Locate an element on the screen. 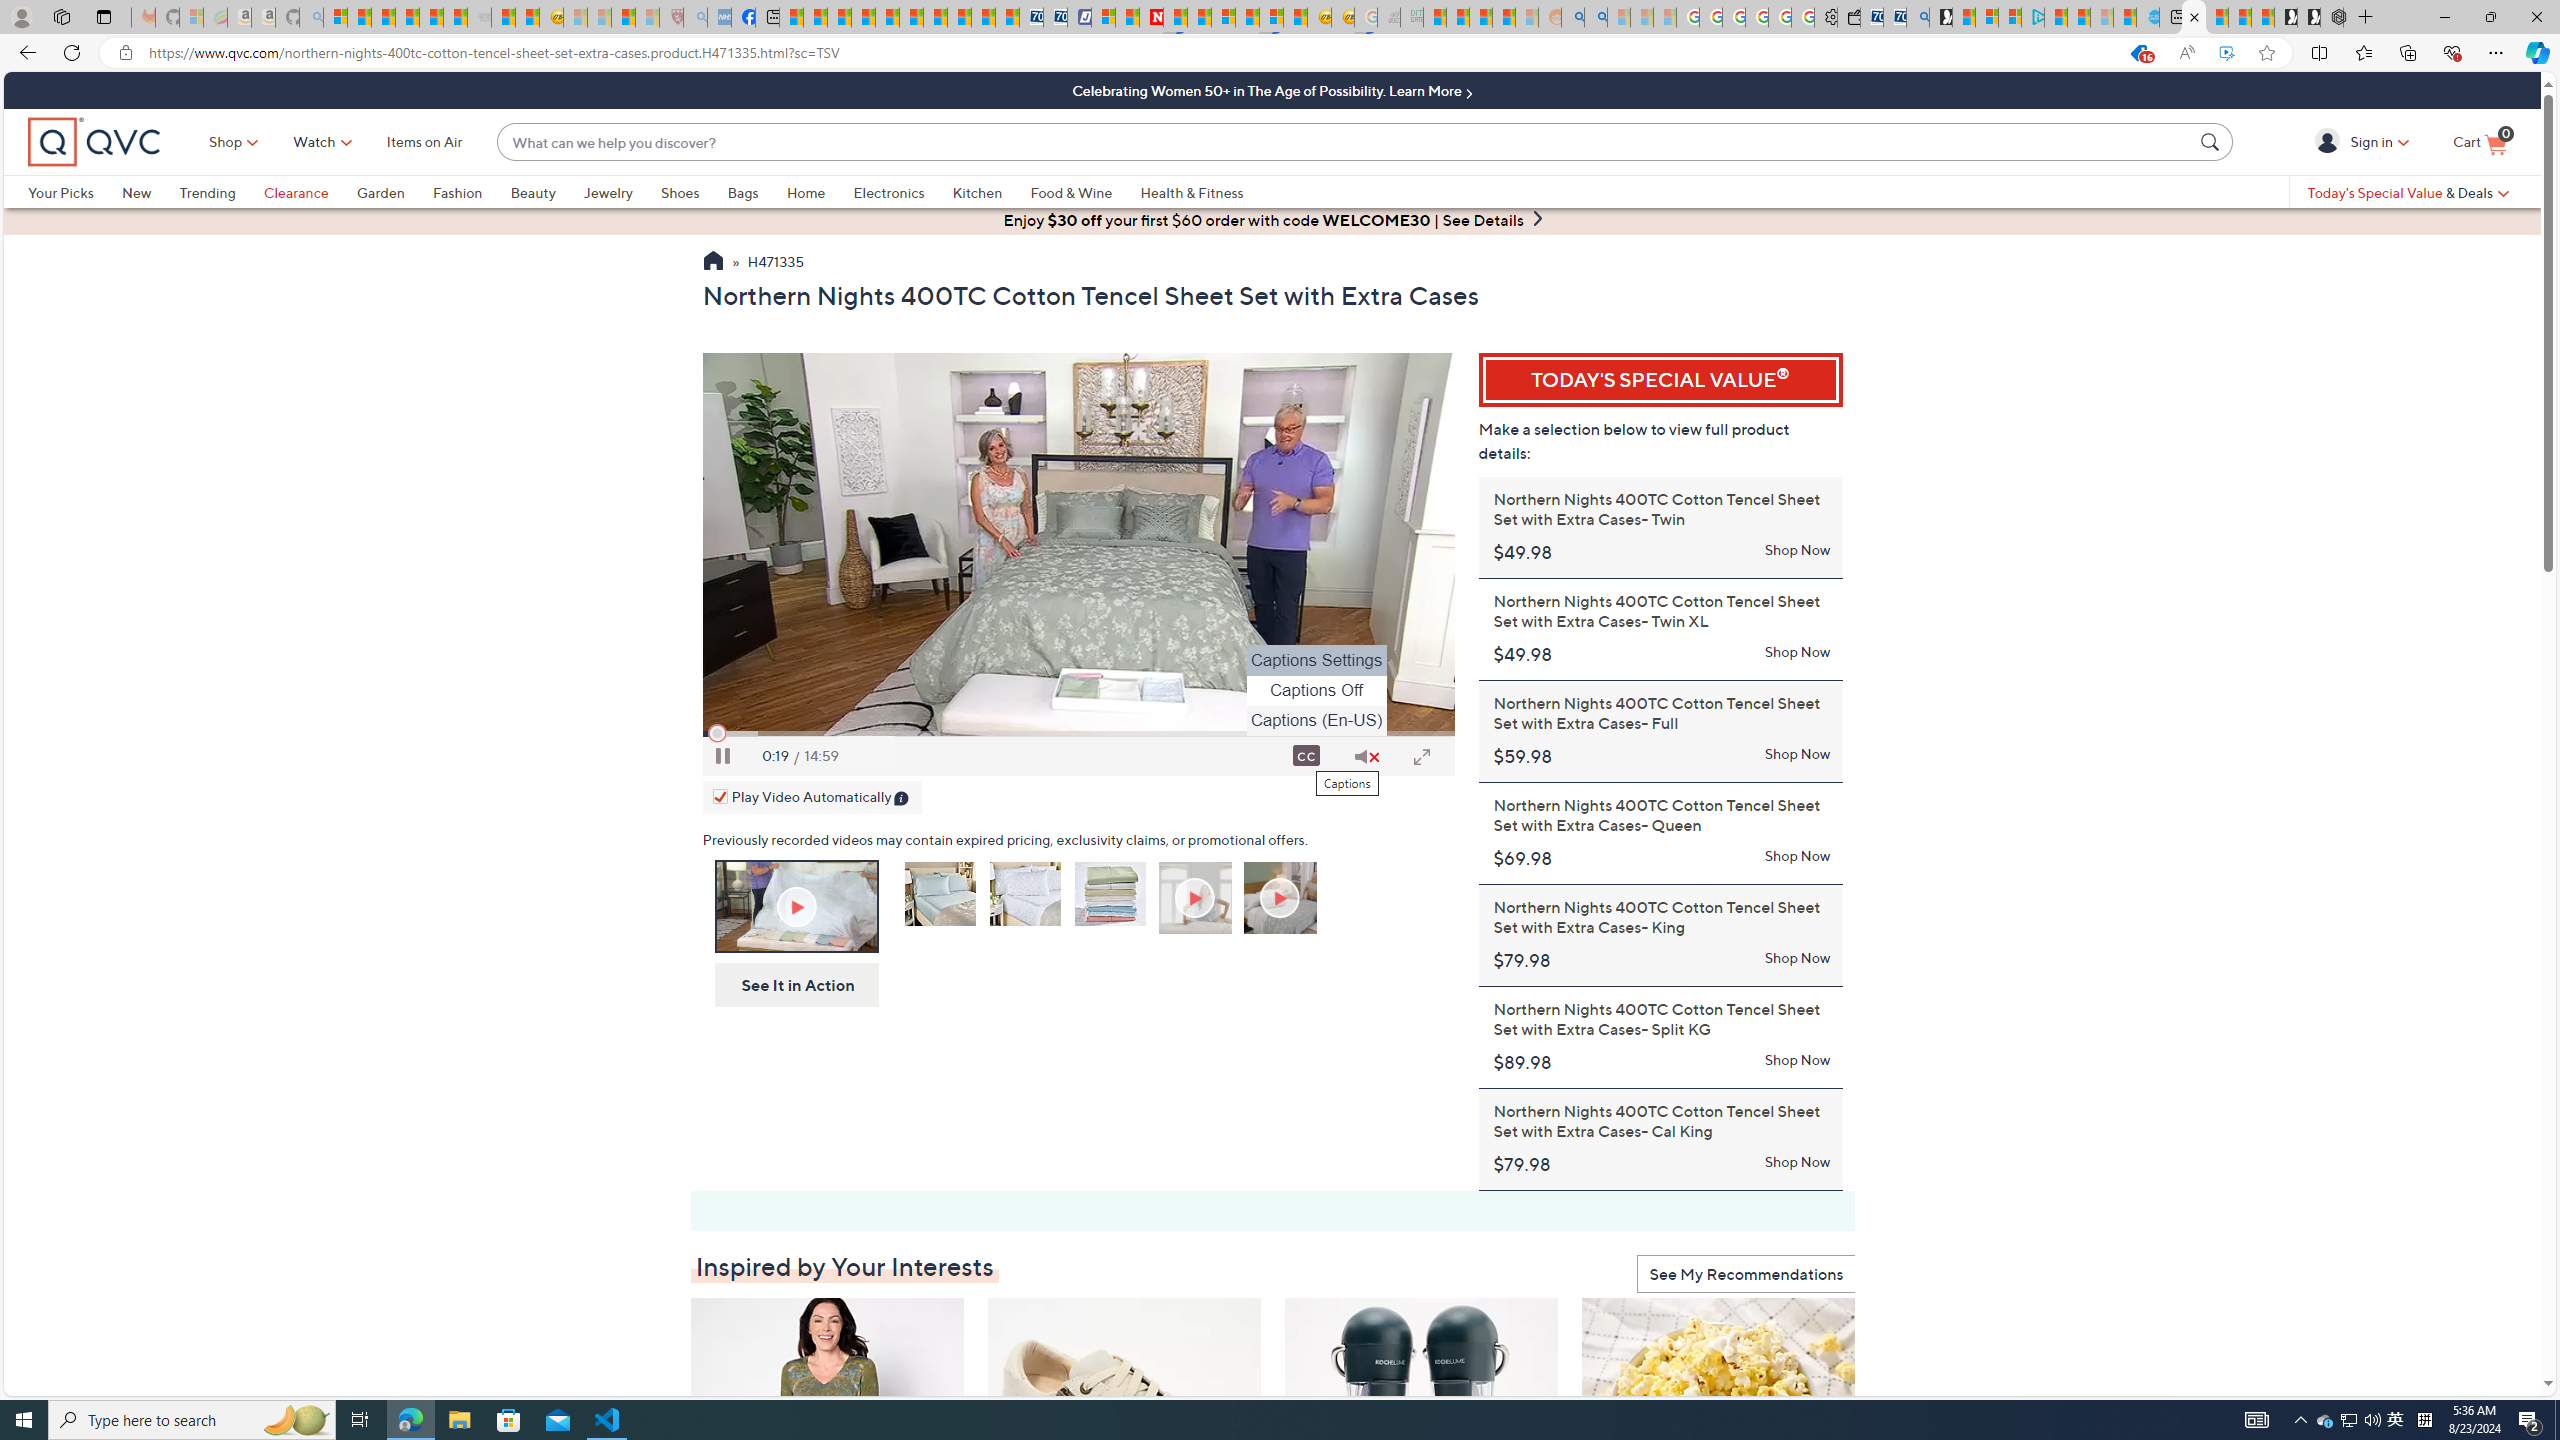  This site has coupons! Shopping in Microsoft Edge, 16 is located at coordinates (2138, 53).